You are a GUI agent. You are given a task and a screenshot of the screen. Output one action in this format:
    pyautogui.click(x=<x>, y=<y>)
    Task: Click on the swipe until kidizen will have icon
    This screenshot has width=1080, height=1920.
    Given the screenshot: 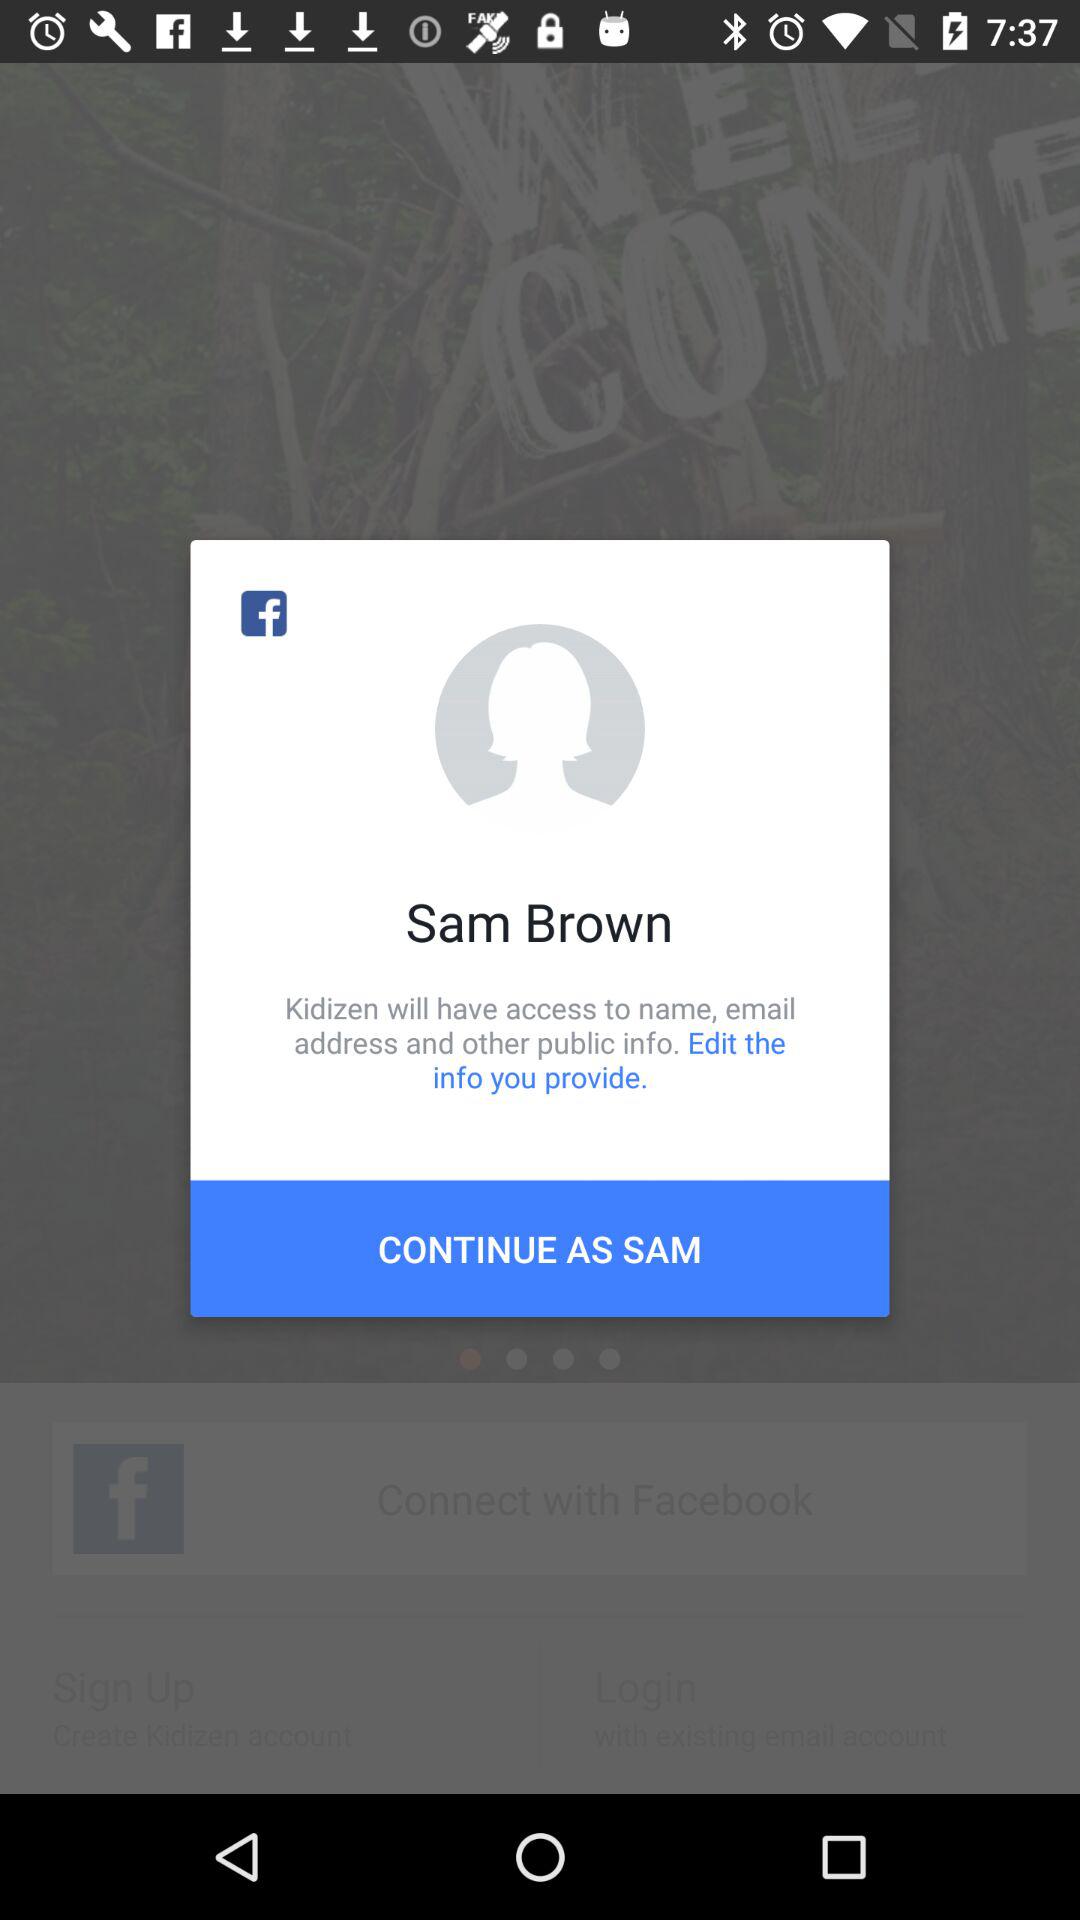 What is the action you would take?
    pyautogui.click(x=540, y=1042)
    